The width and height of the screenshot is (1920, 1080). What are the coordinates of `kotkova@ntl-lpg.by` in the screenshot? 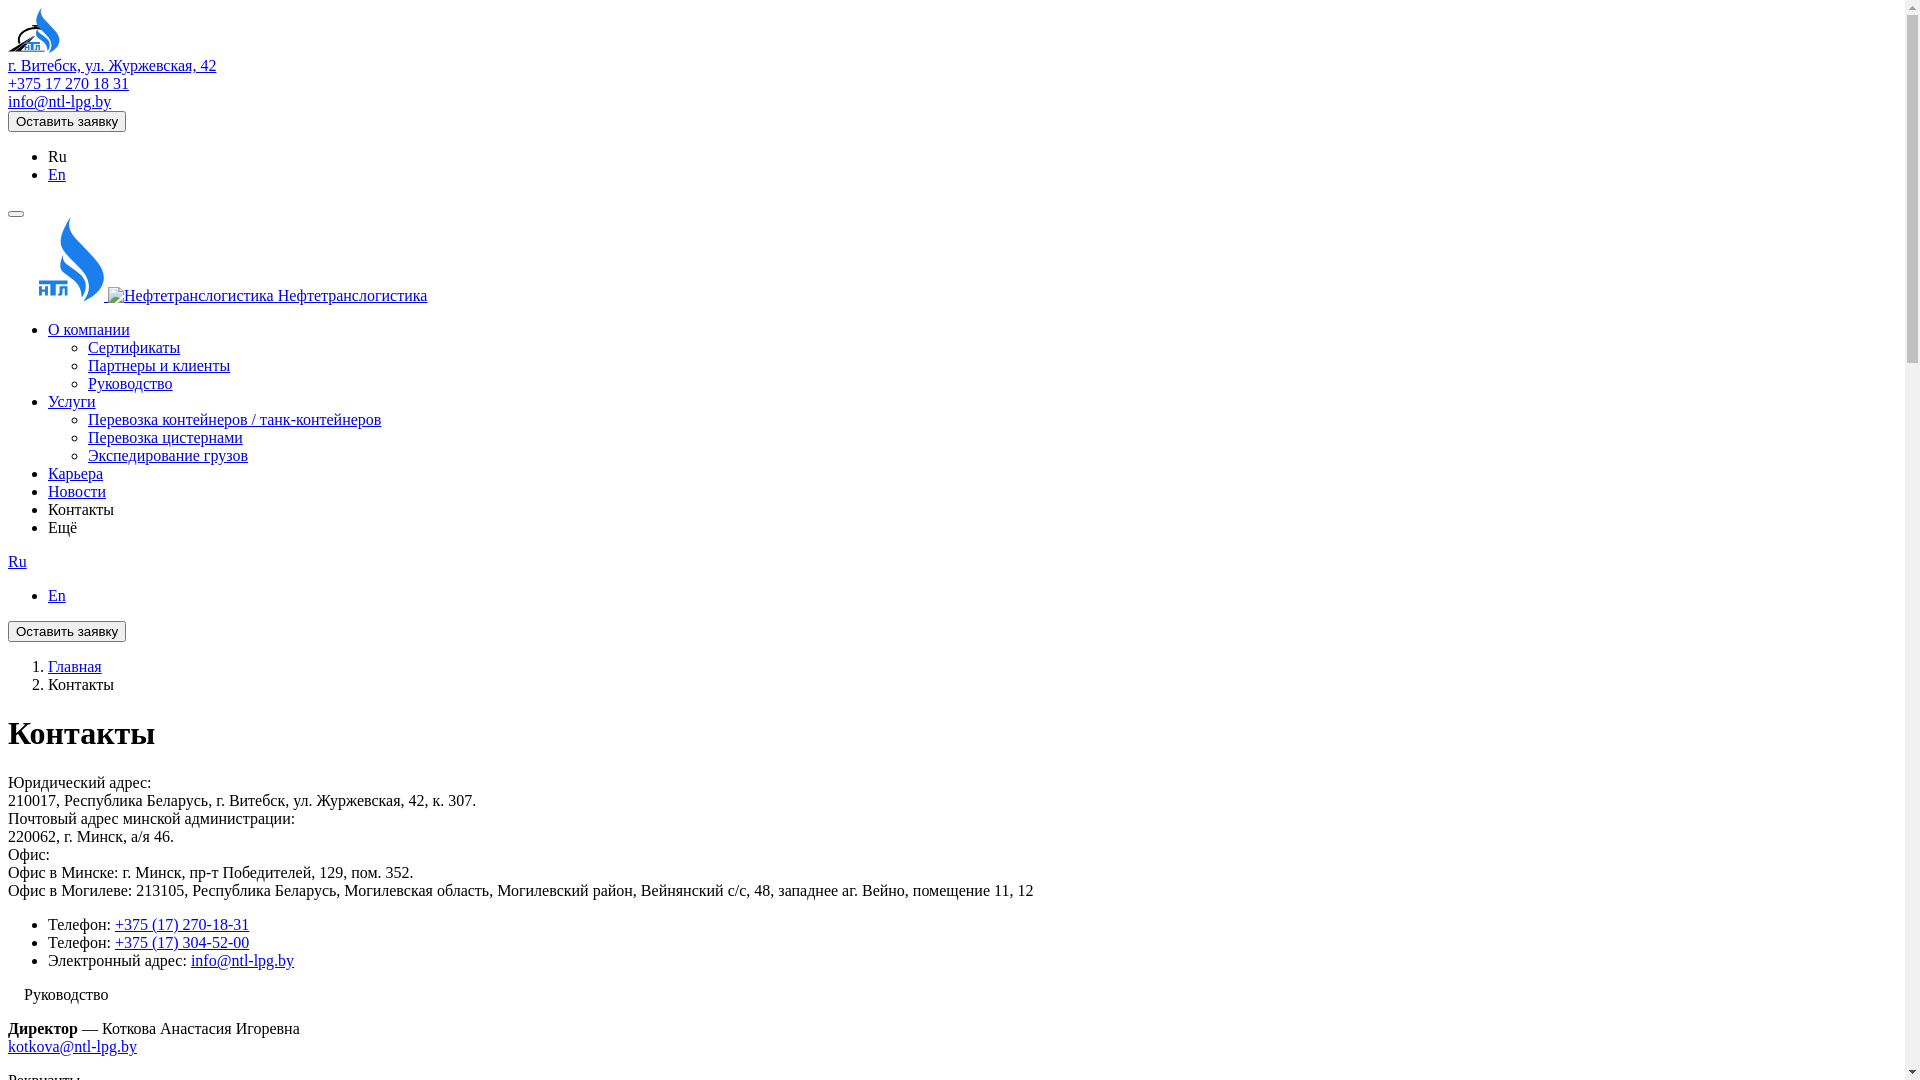 It's located at (72, 1046).